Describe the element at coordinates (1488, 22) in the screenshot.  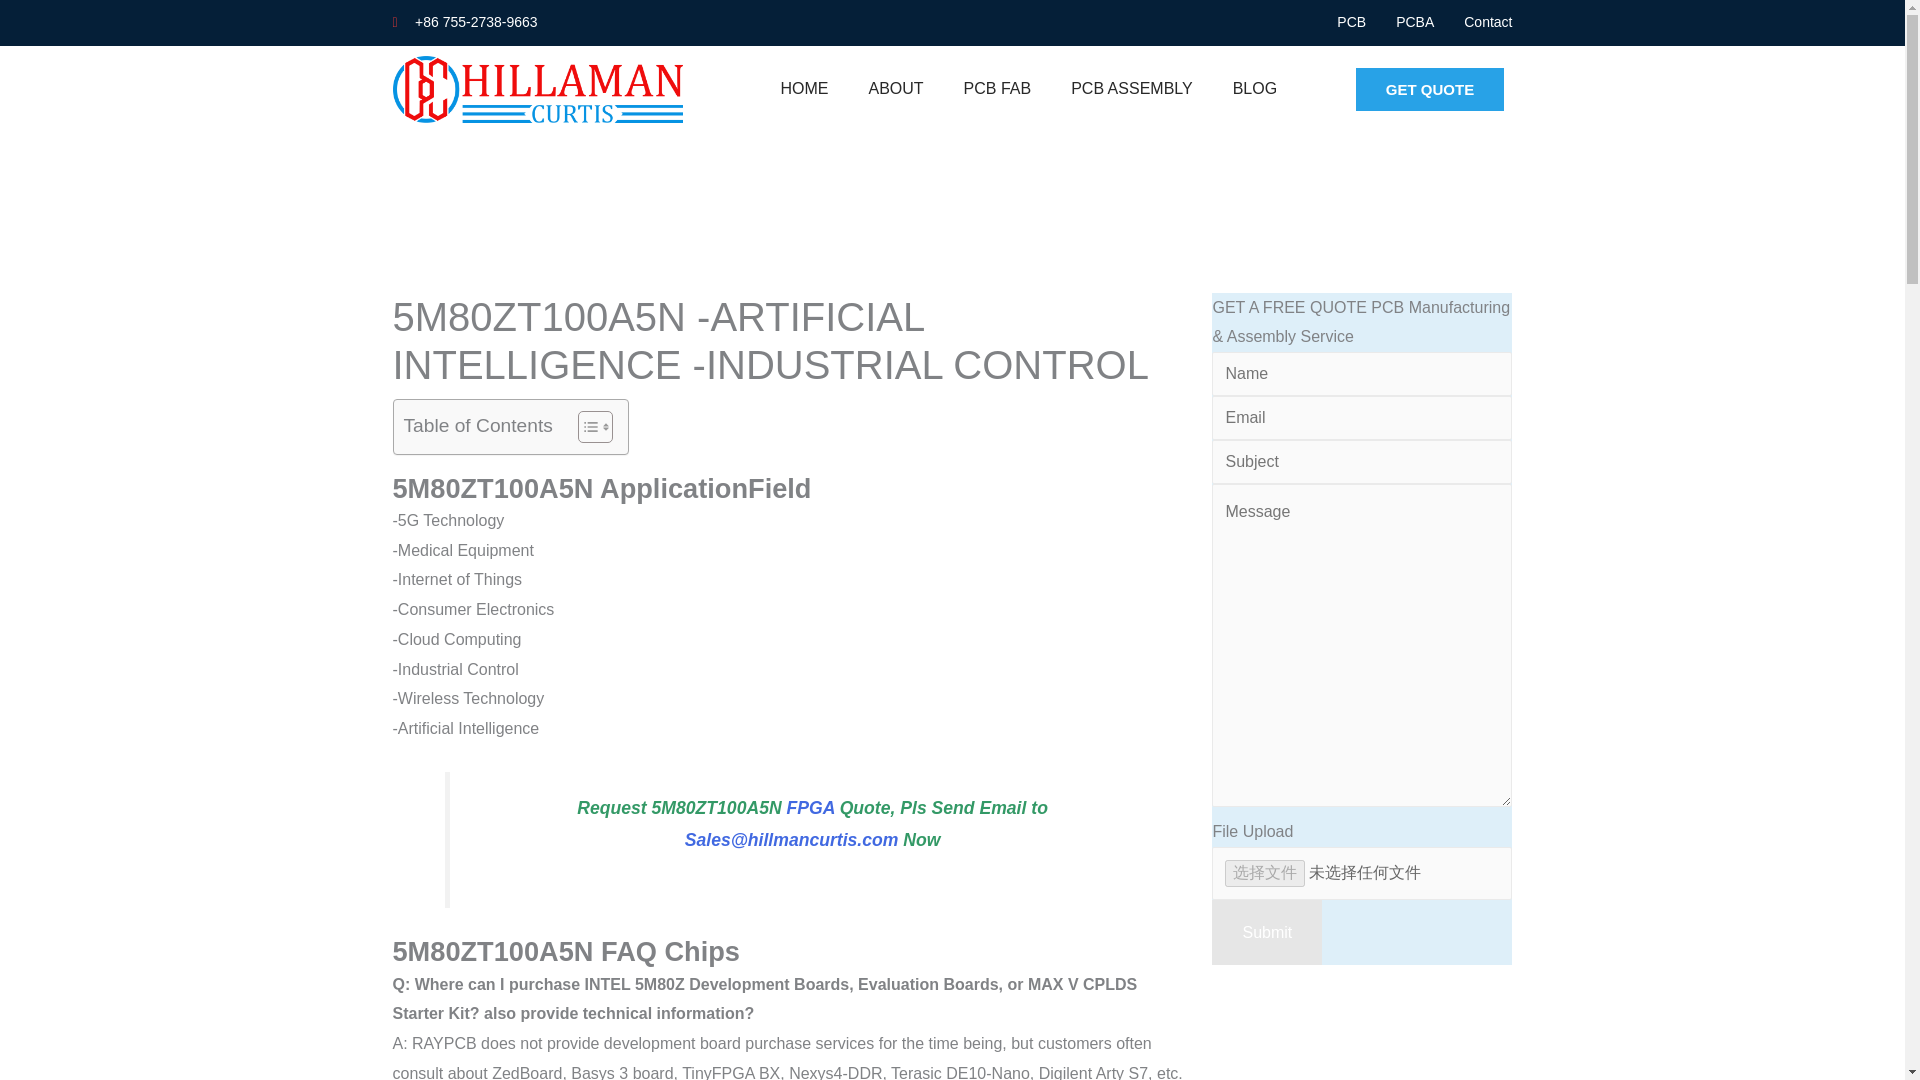
I see `Contact` at that location.